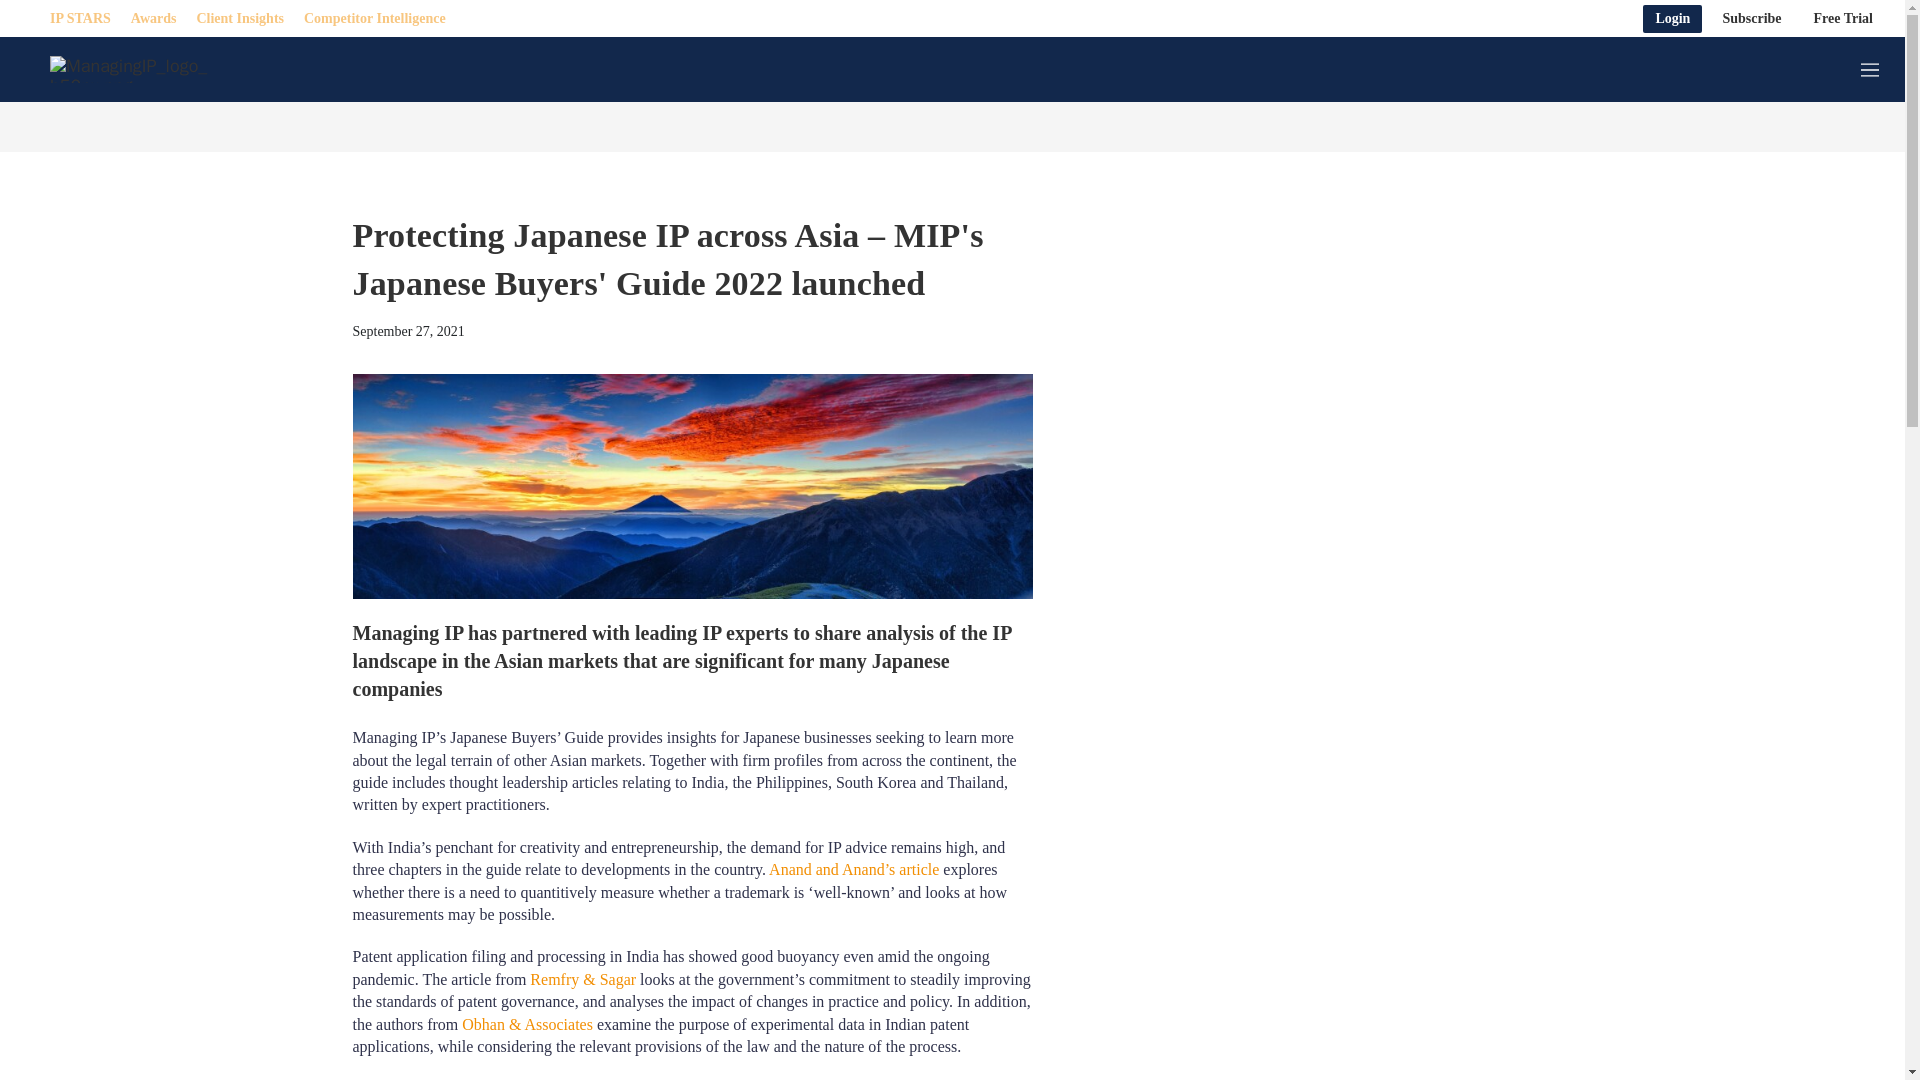 The height and width of the screenshot is (1080, 1920). Describe the element at coordinates (153, 18) in the screenshot. I see `Awards` at that location.